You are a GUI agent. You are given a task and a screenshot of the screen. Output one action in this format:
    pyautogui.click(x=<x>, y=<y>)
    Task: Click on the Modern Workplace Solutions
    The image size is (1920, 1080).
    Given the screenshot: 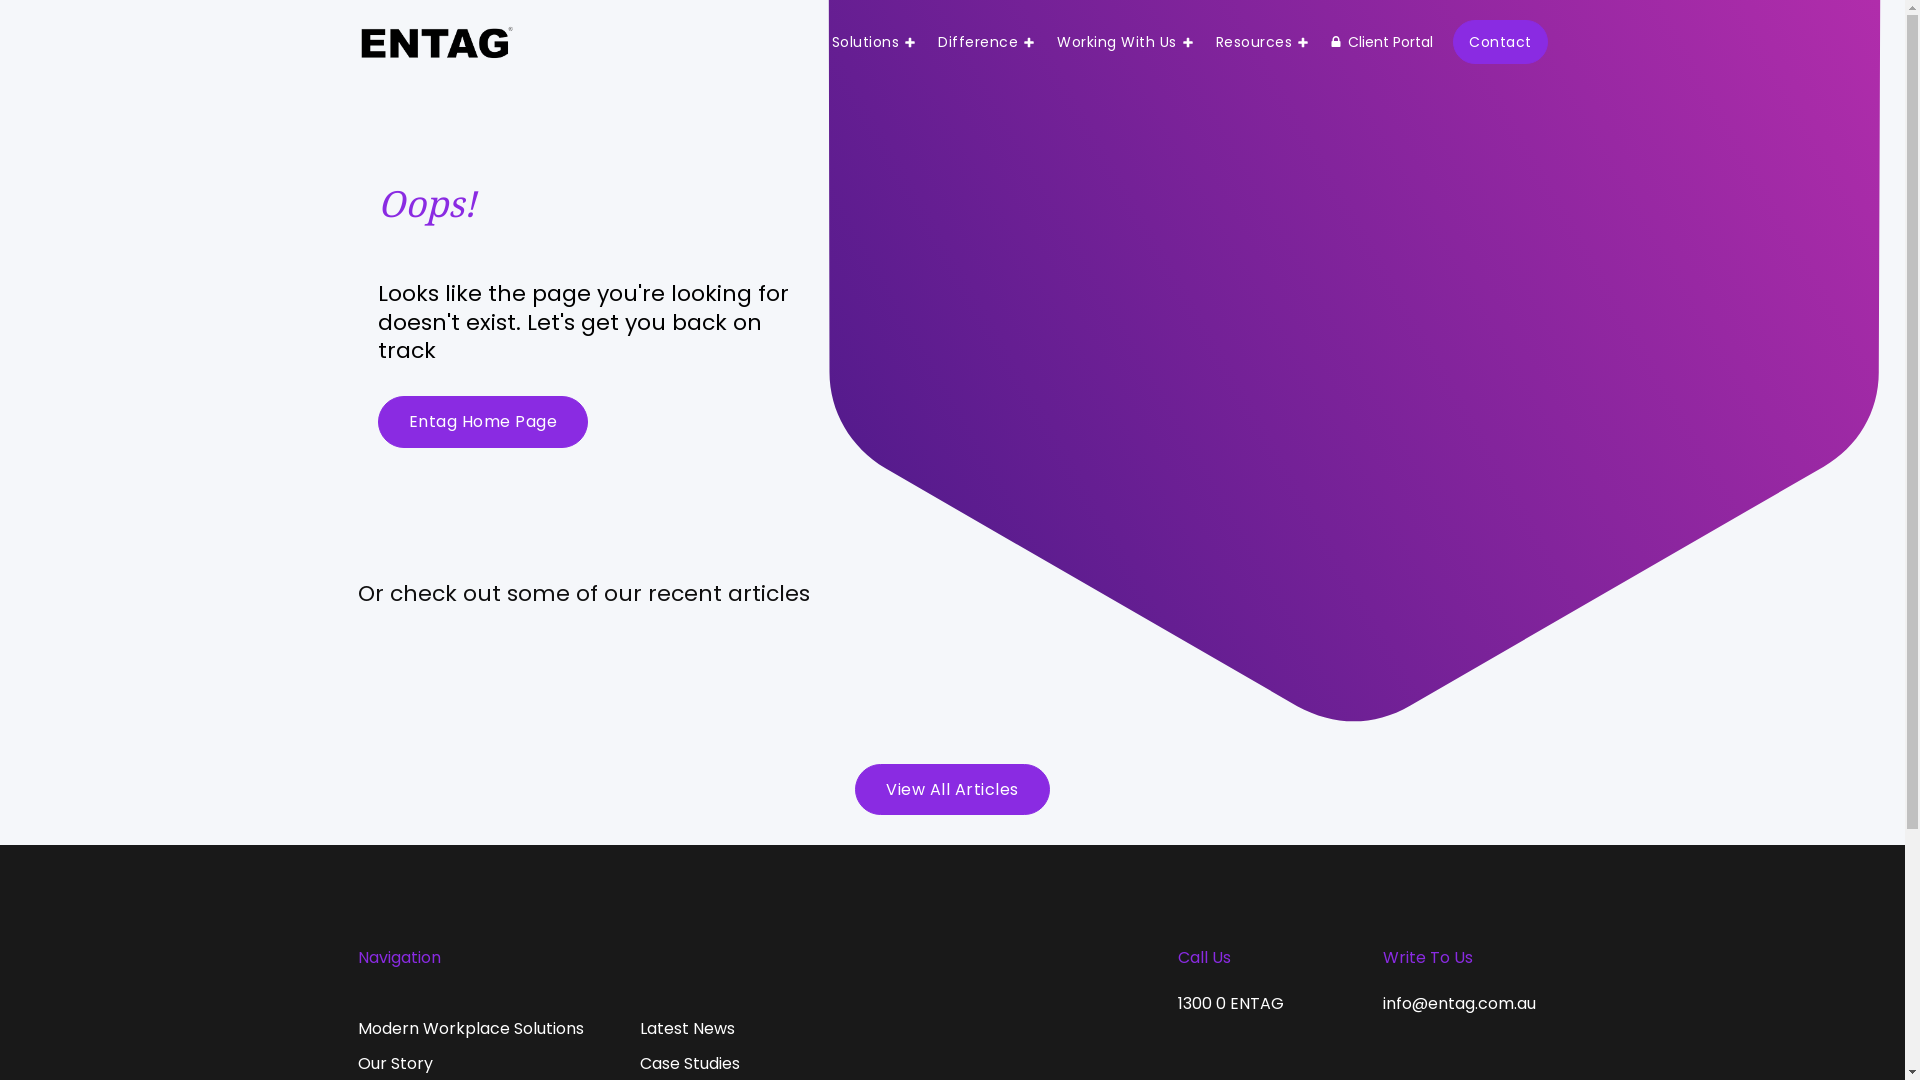 What is the action you would take?
    pyautogui.click(x=471, y=1029)
    